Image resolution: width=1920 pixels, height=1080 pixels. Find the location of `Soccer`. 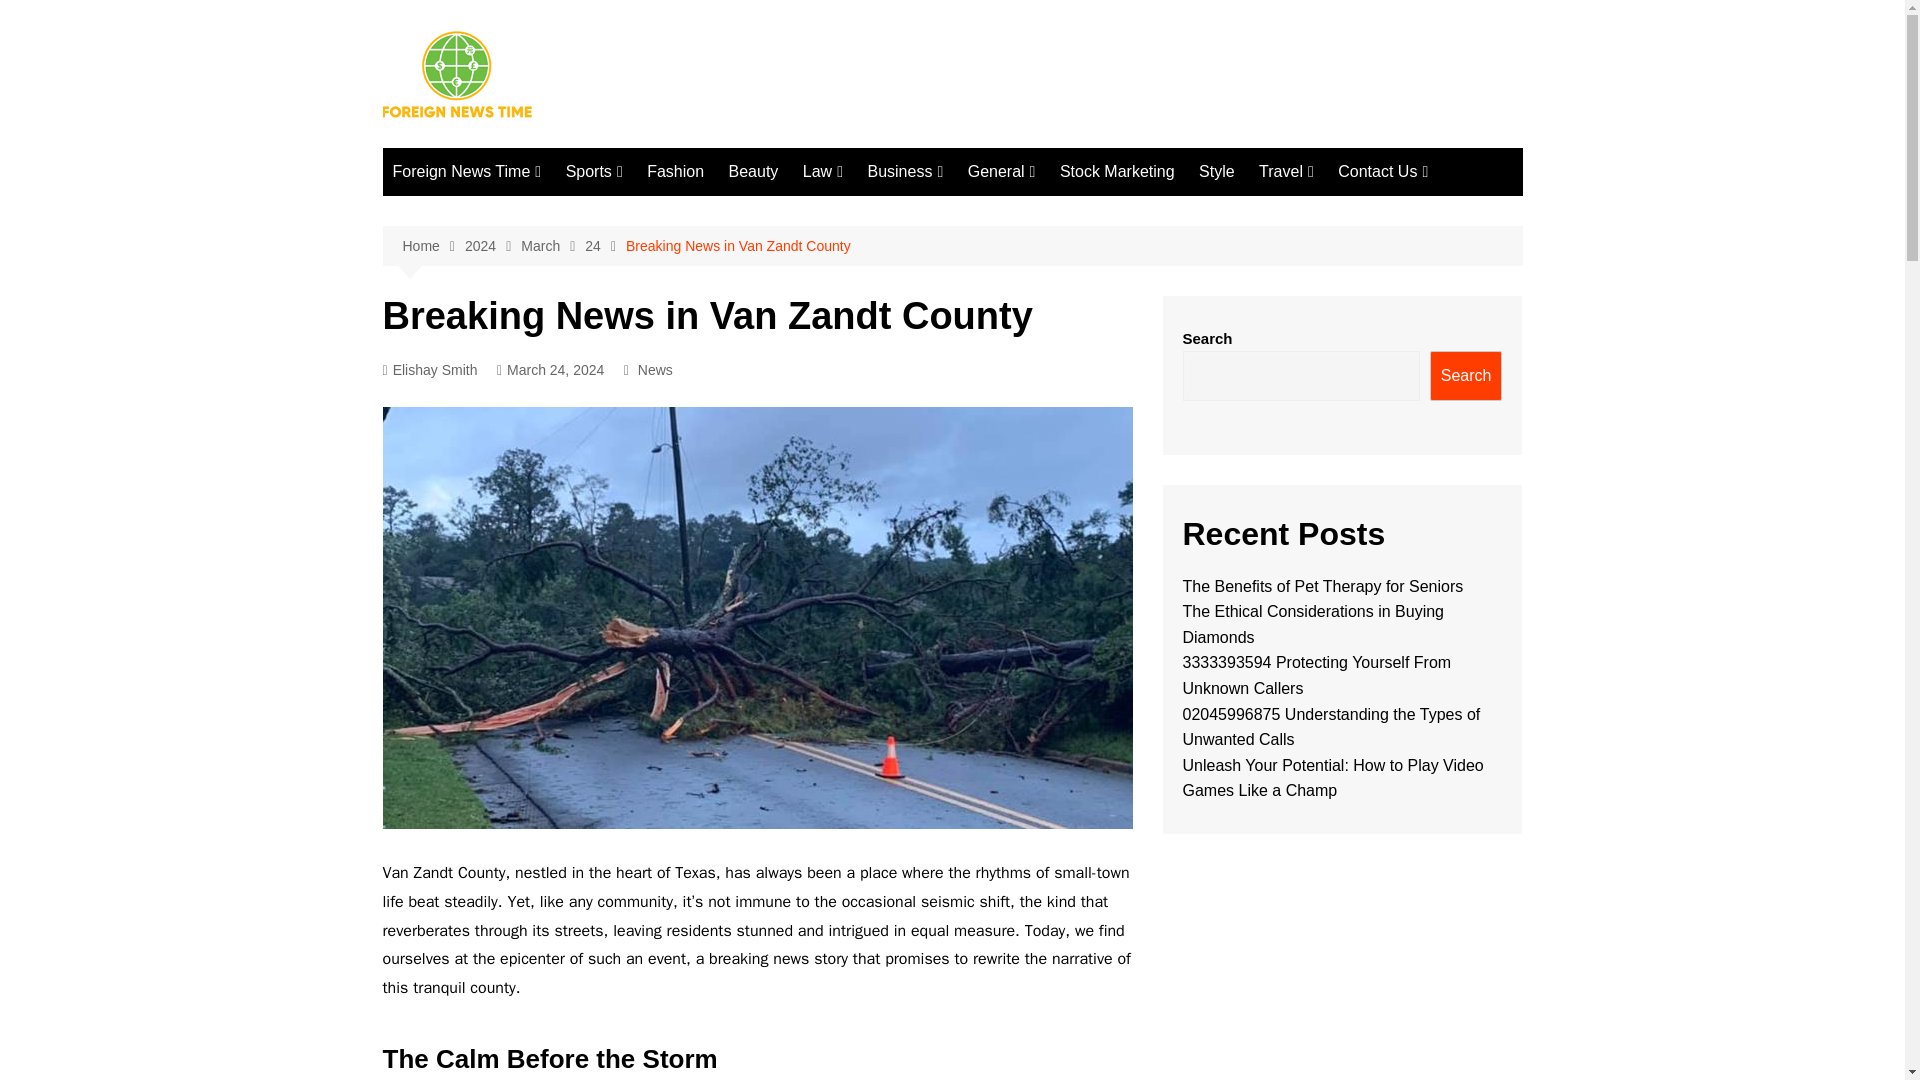

Soccer is located at coordinates (666, 245).